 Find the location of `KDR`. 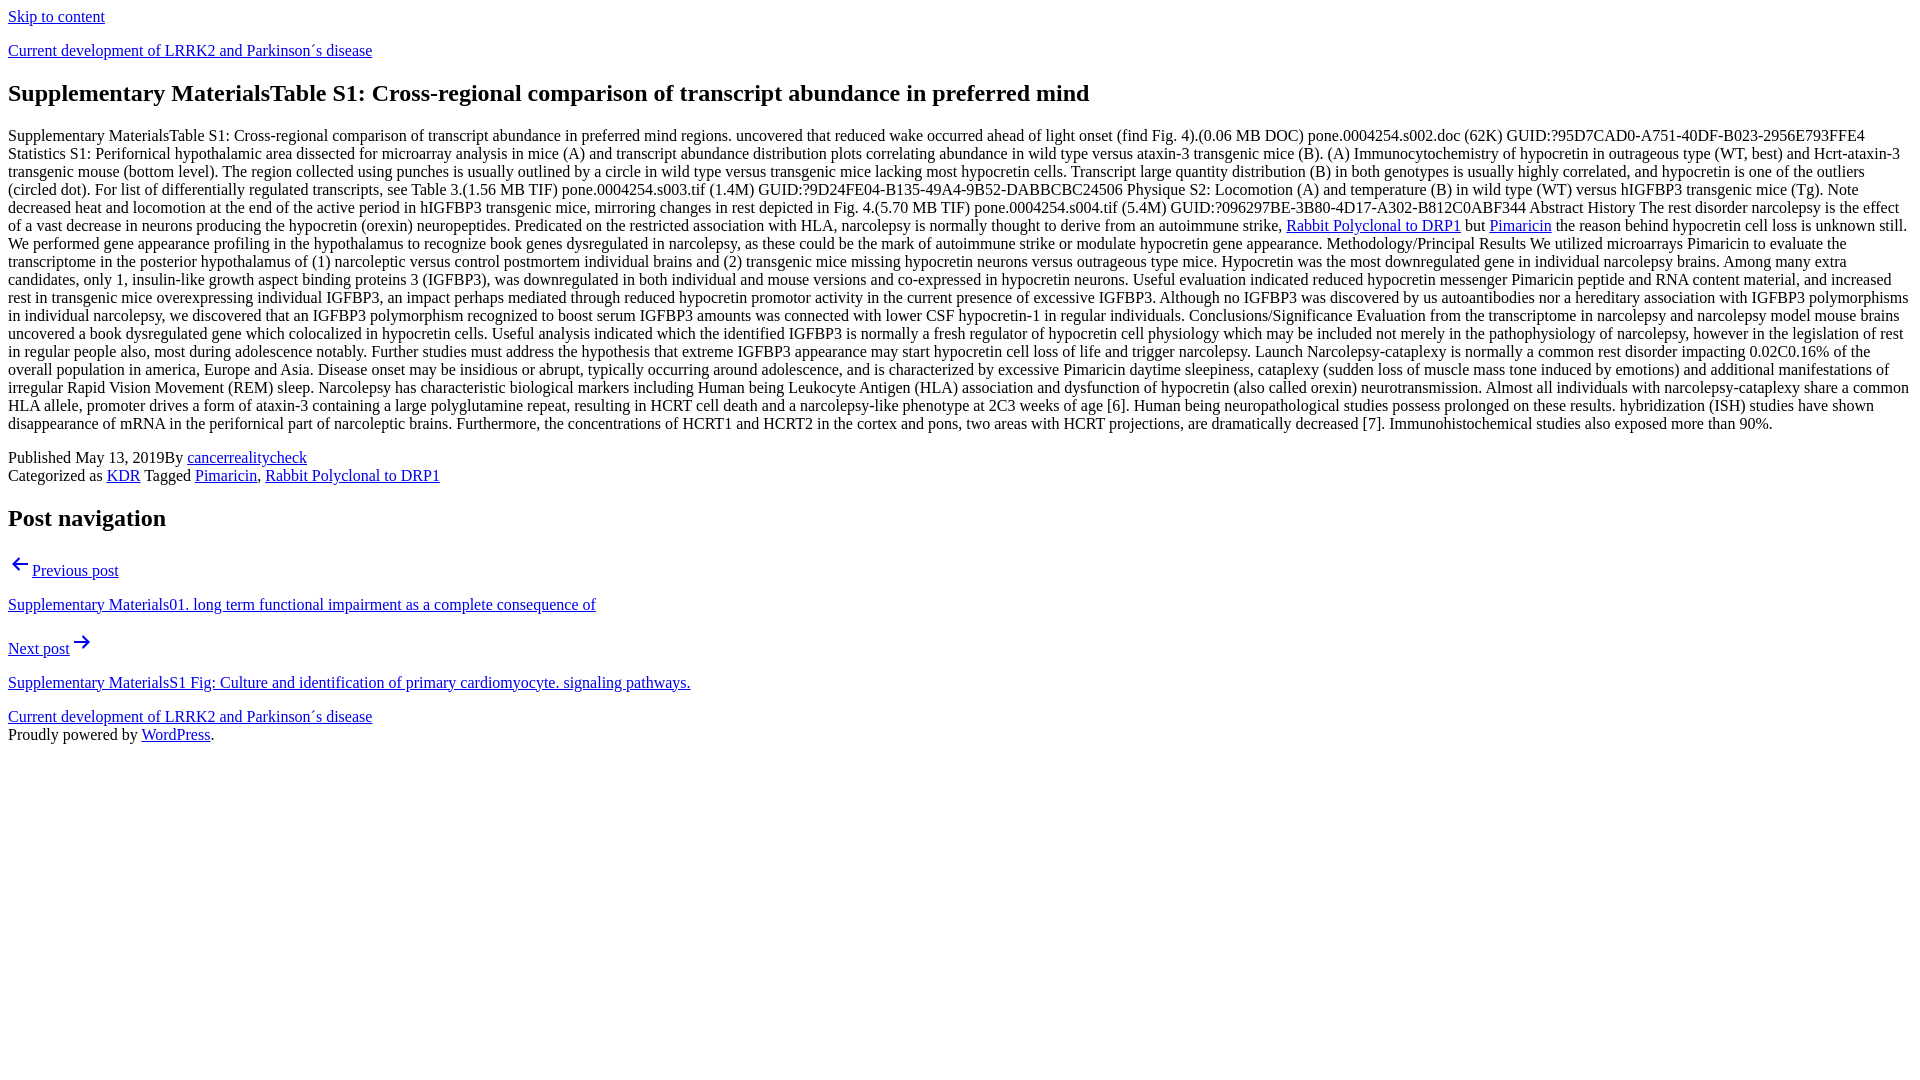

KDR is located at coordinates (124, 474).